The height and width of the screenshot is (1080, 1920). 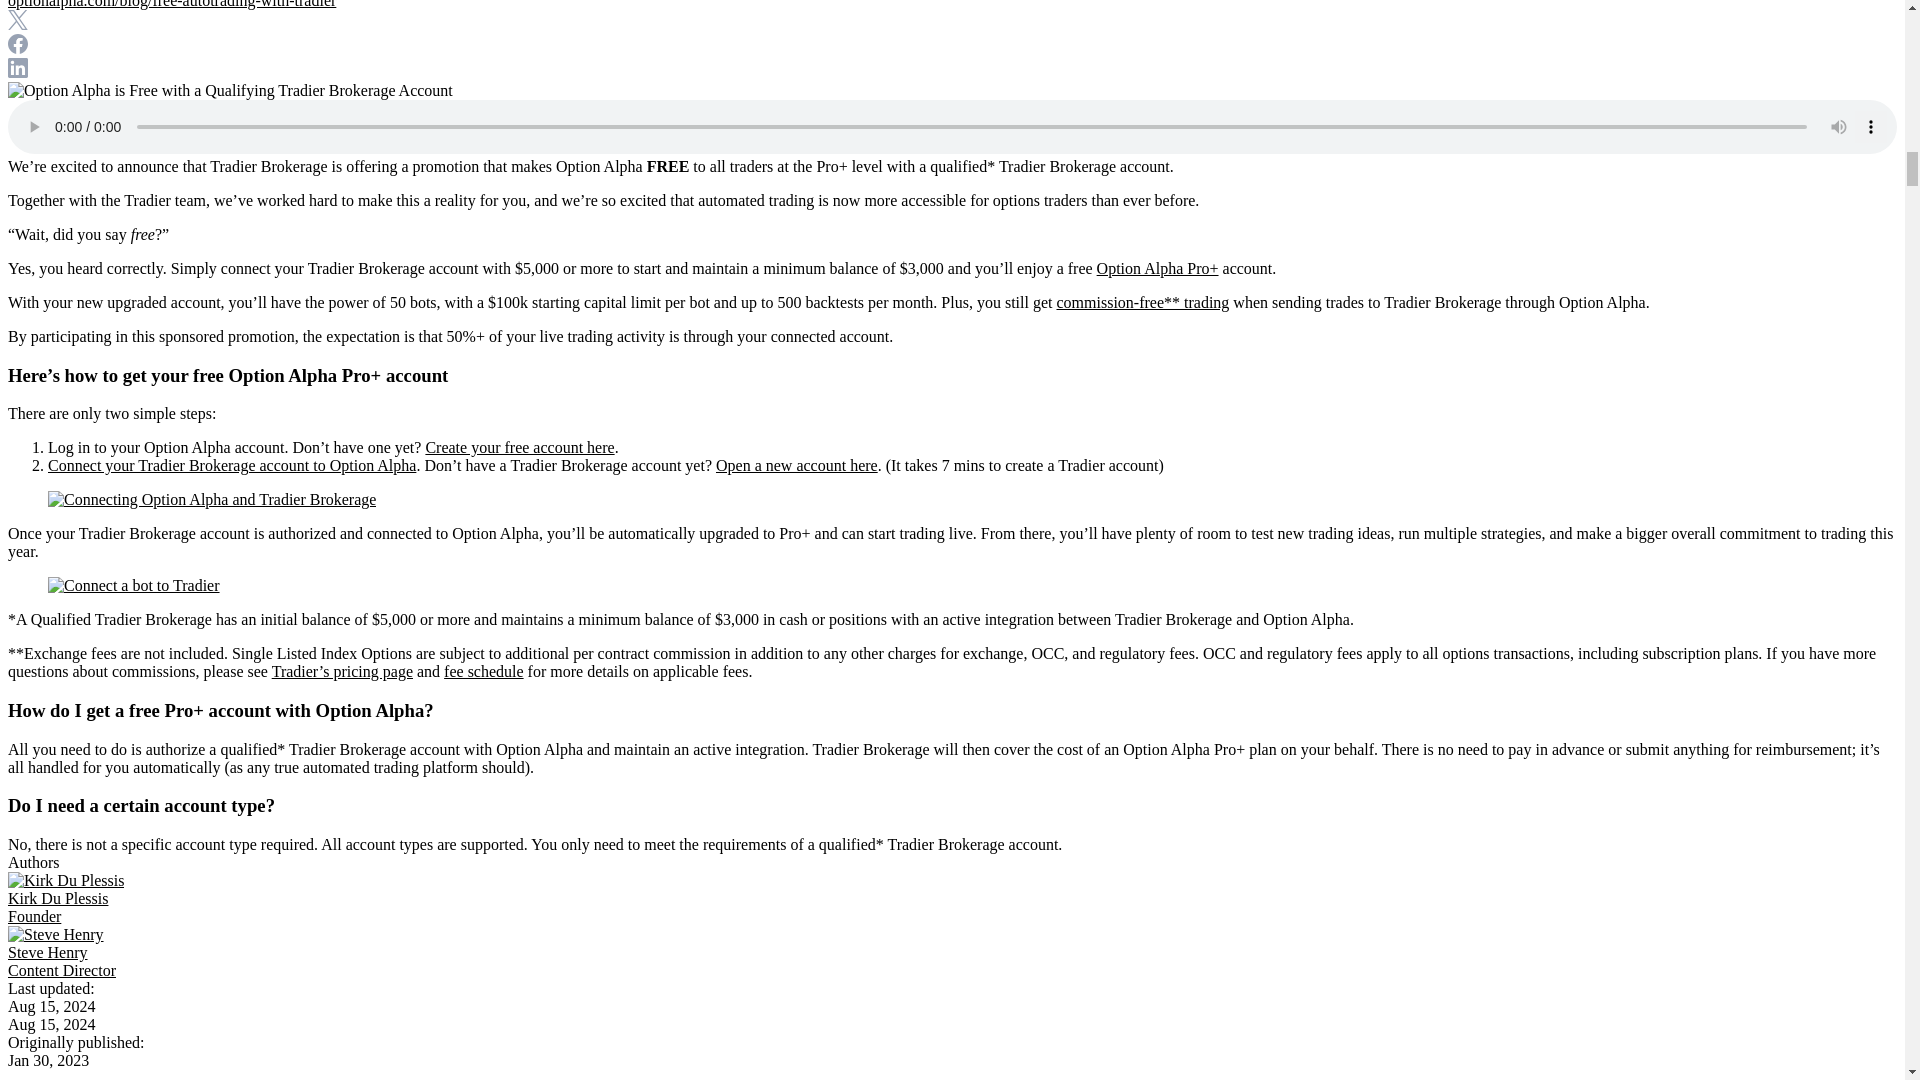 What do you see at coordinates (519, 446) in the screenshot?
I see `Create your free account here` at bounding box center [519, 446].